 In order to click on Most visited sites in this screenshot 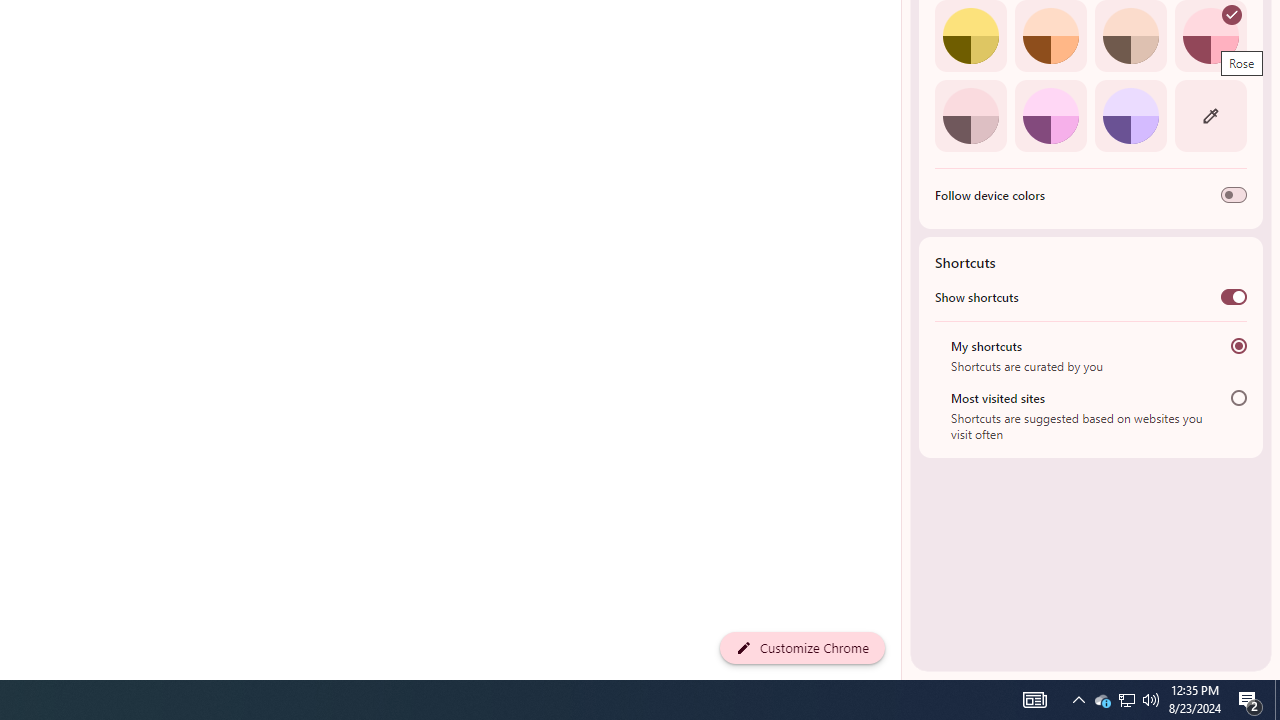, I will do `click(1238, 398)`.